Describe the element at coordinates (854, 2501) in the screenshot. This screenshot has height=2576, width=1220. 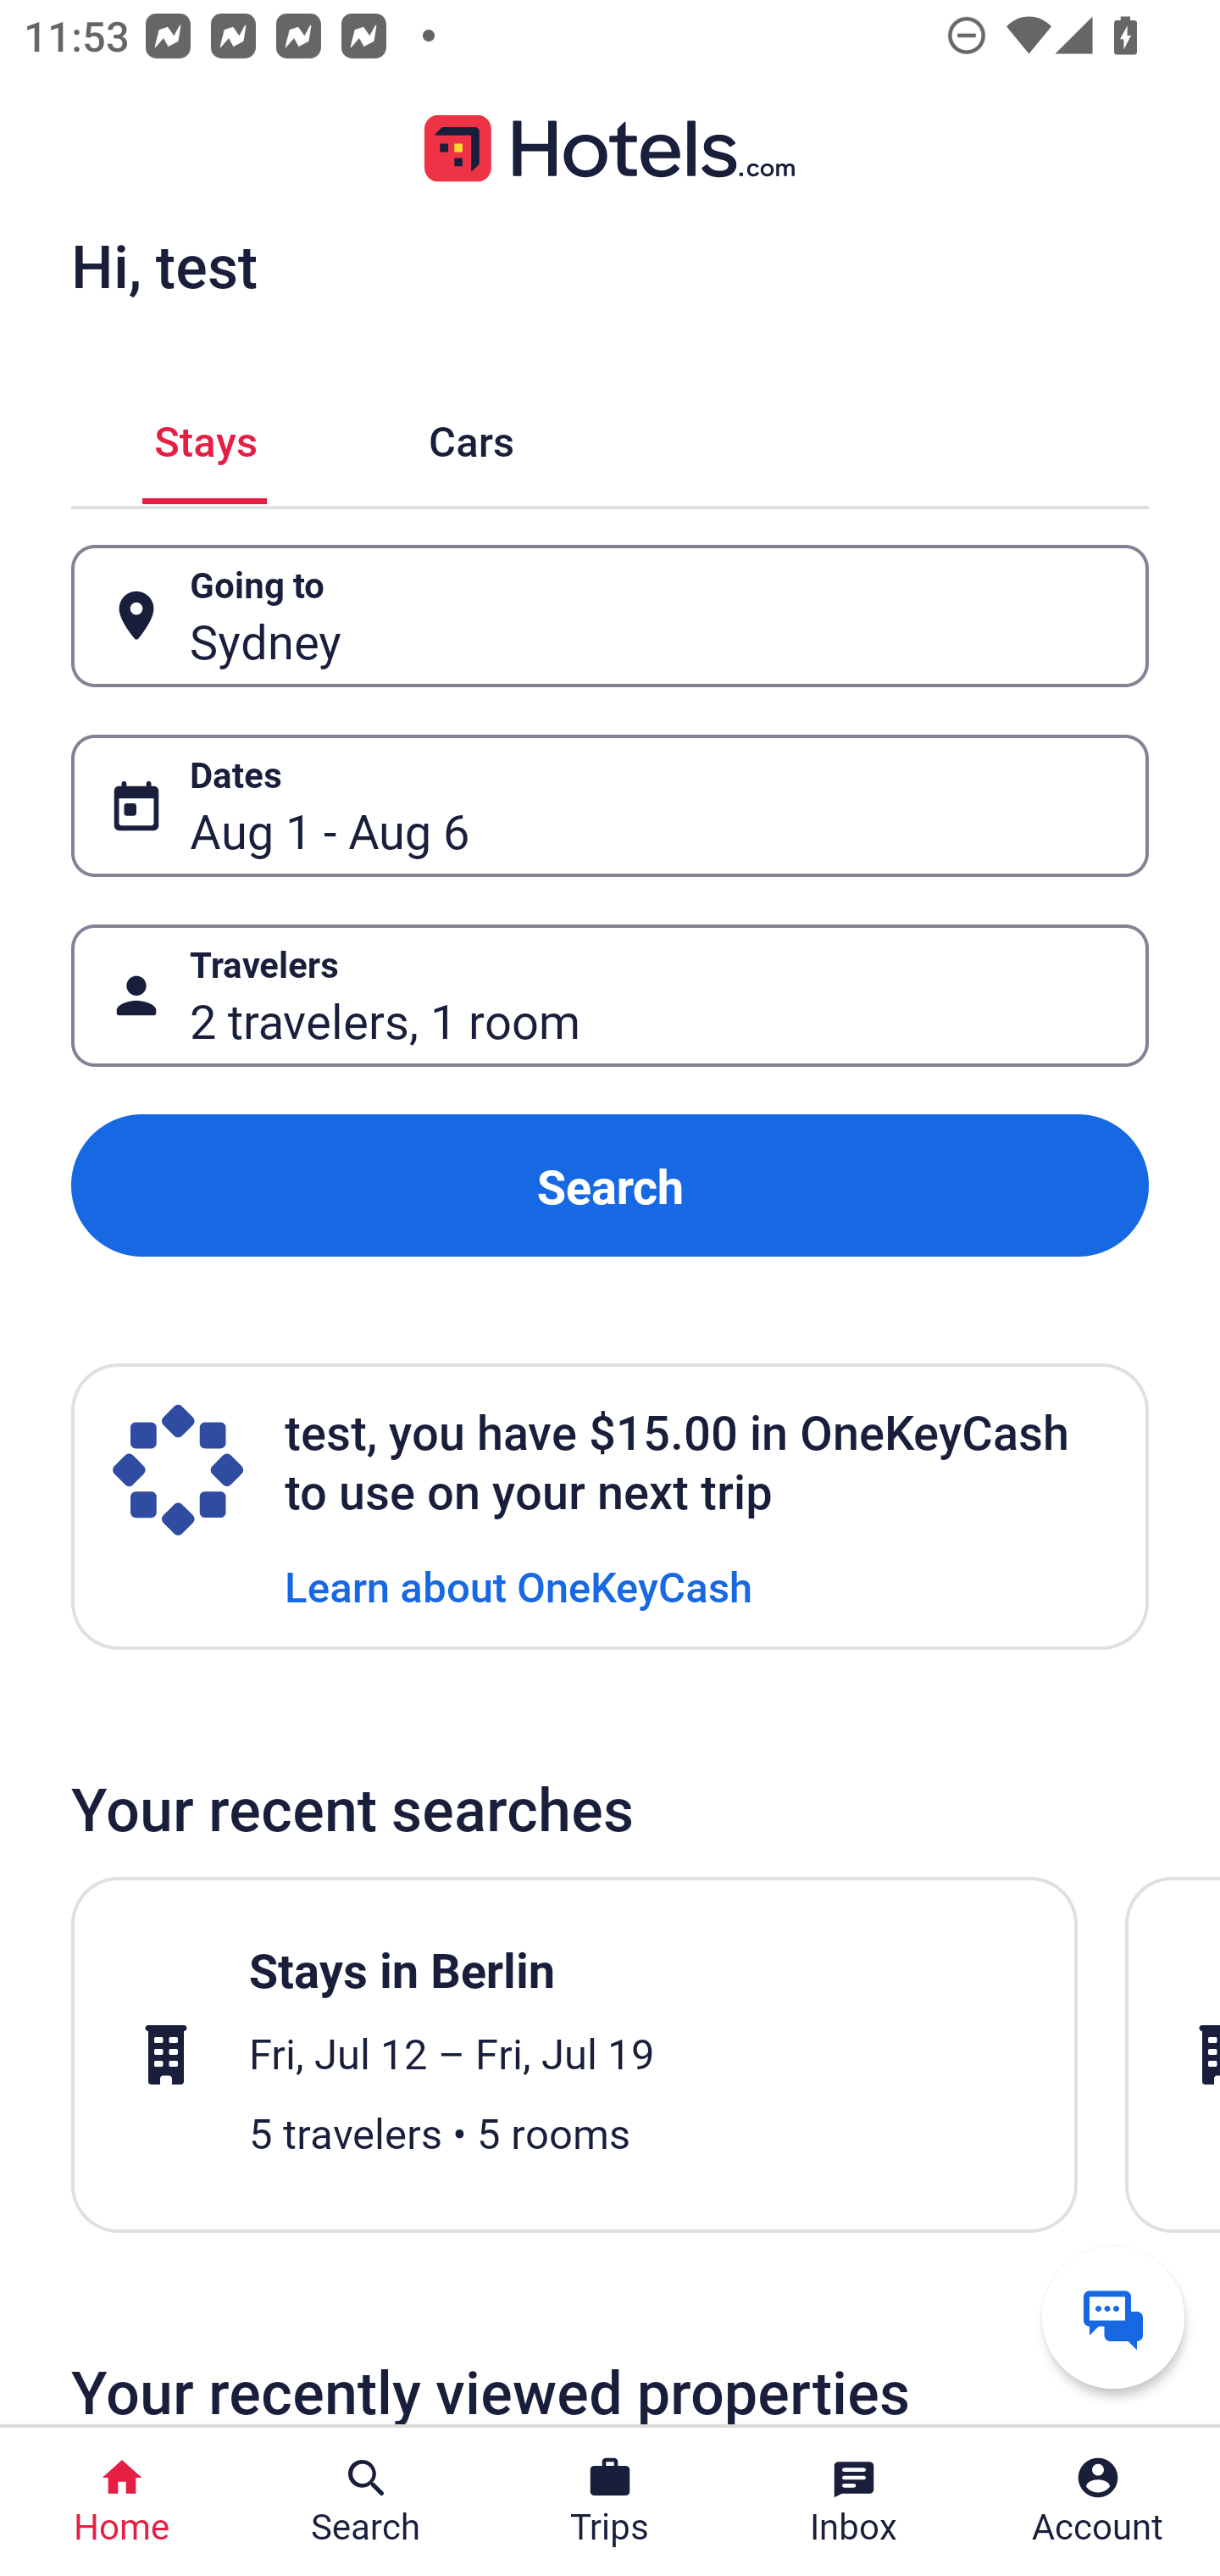
I see `Inbox Inbox Button` at that location.